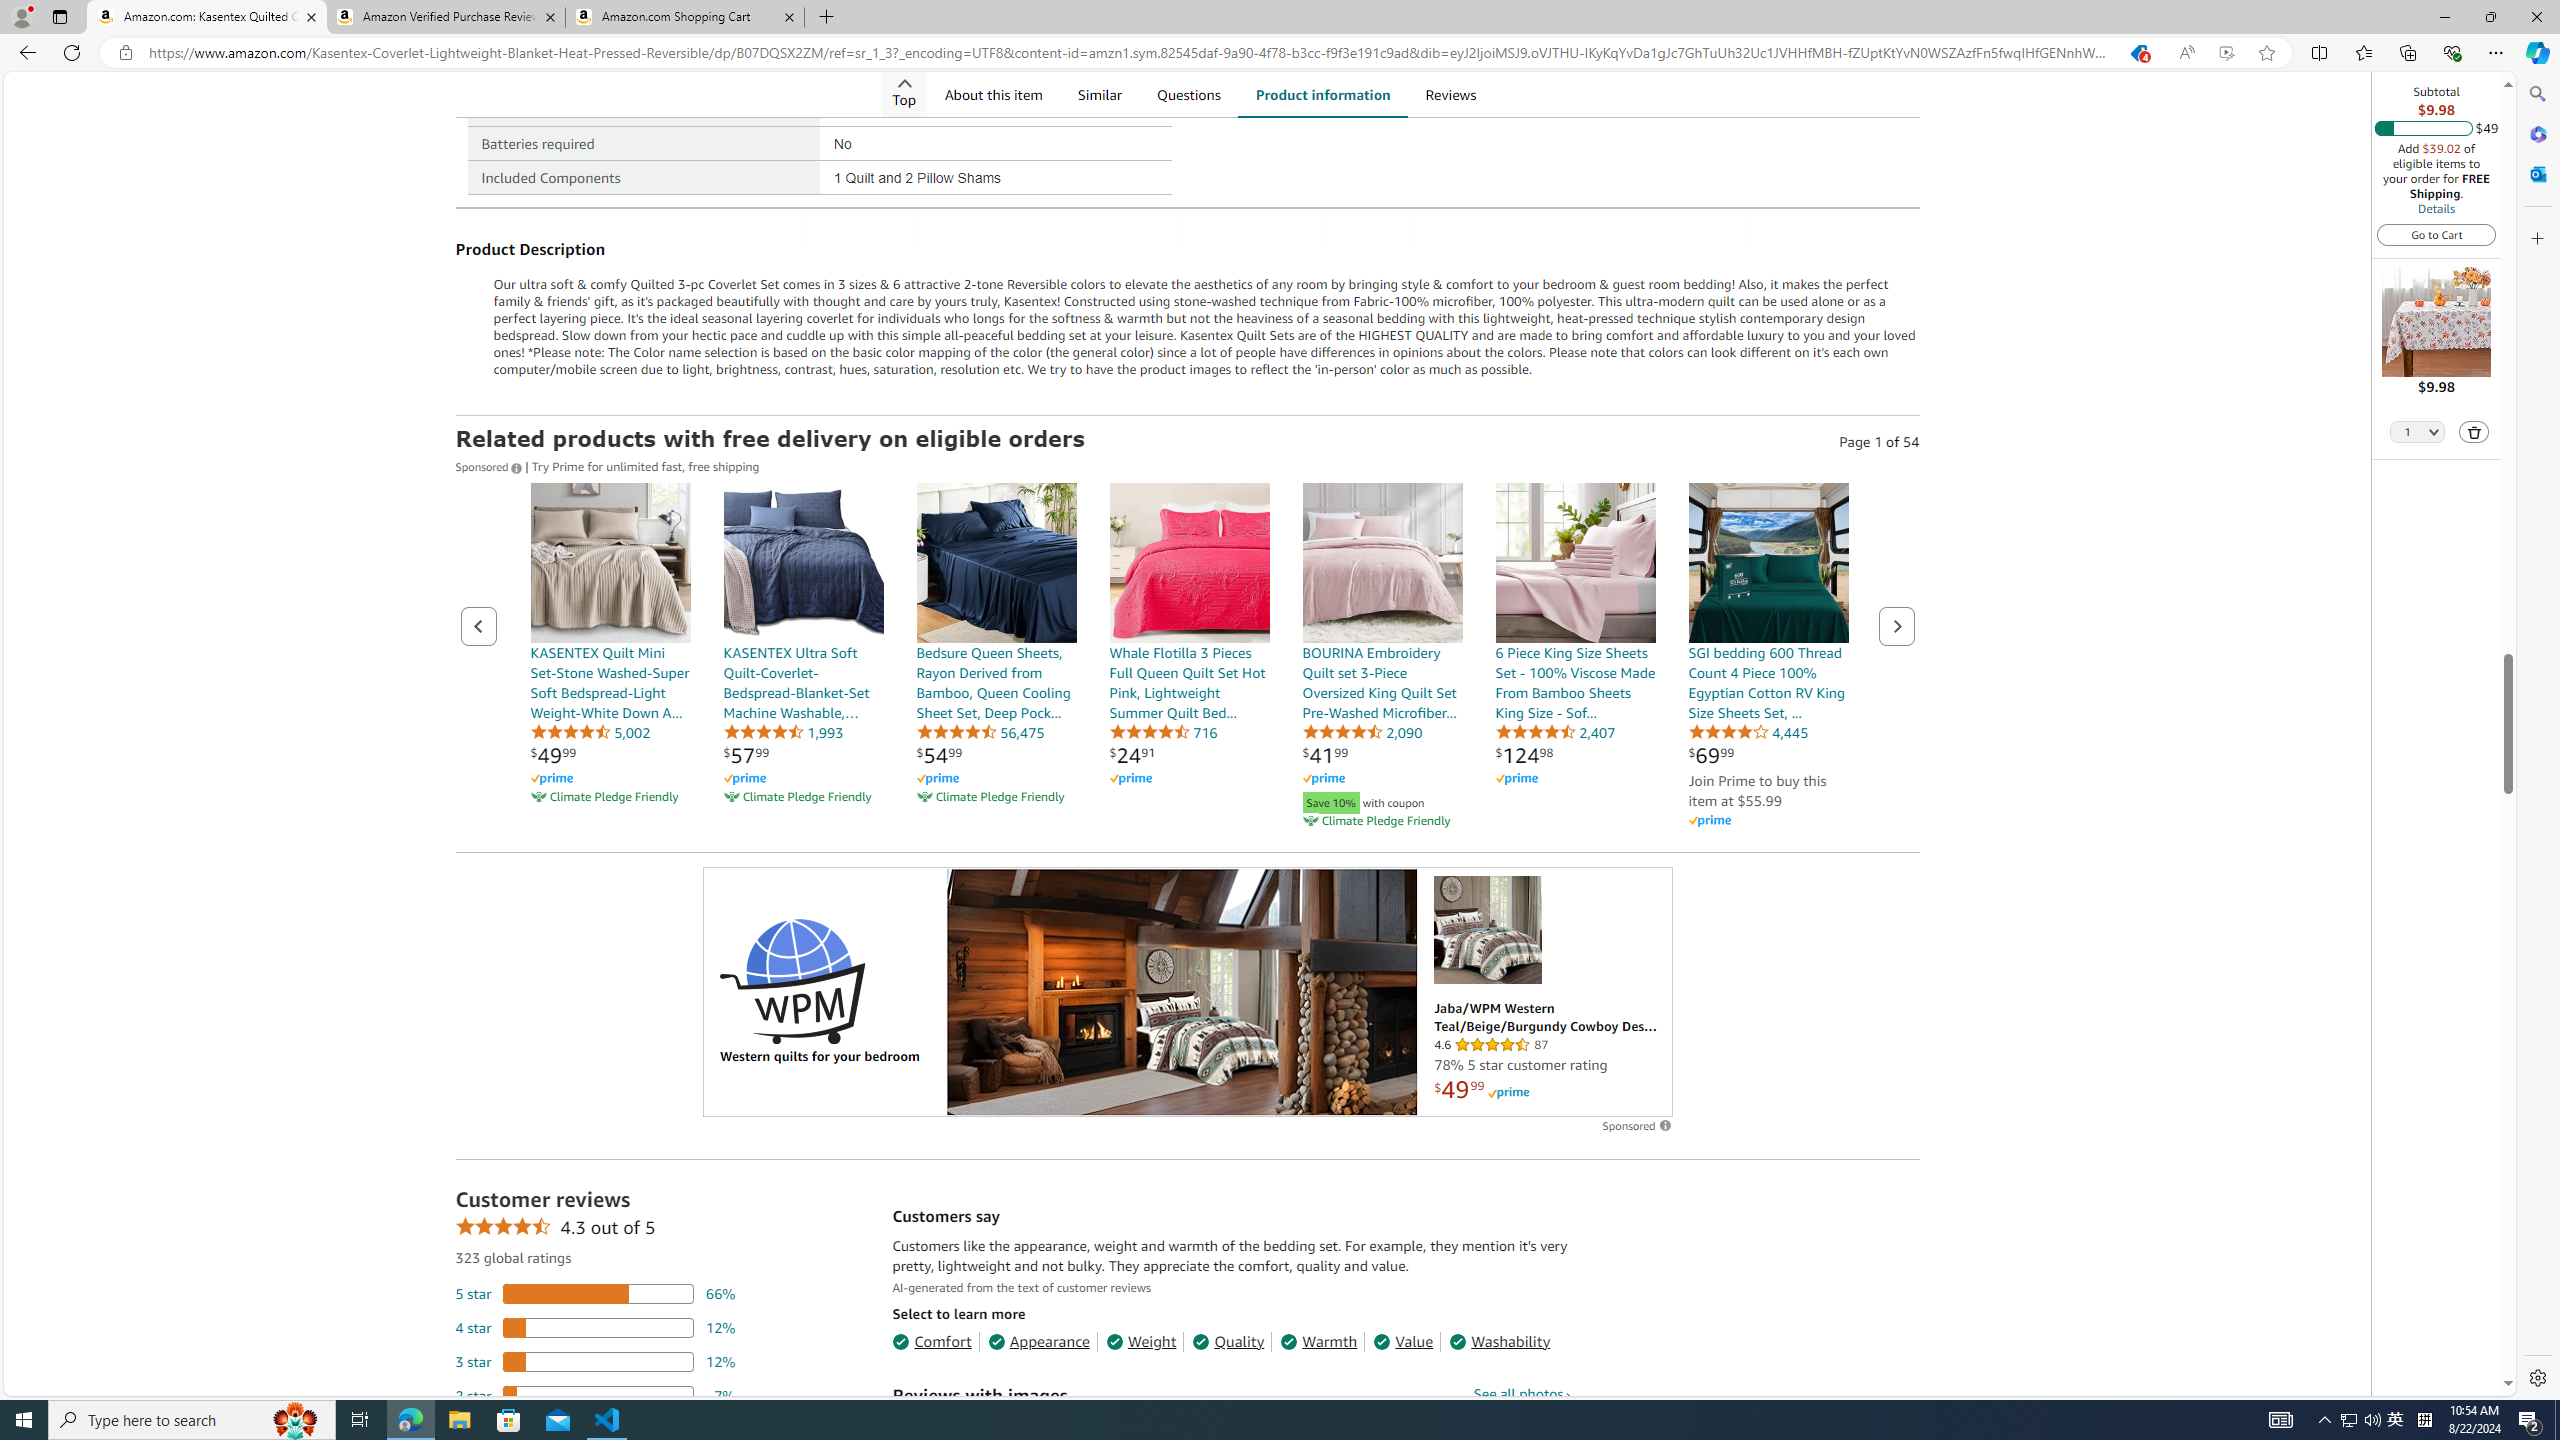 The image size is (2560, 1440). Describe the element at coordinates (445, 17) in the screenshot. I see `Amazon Verified Purchase Reviews - Amazon Customer Service` at that location.